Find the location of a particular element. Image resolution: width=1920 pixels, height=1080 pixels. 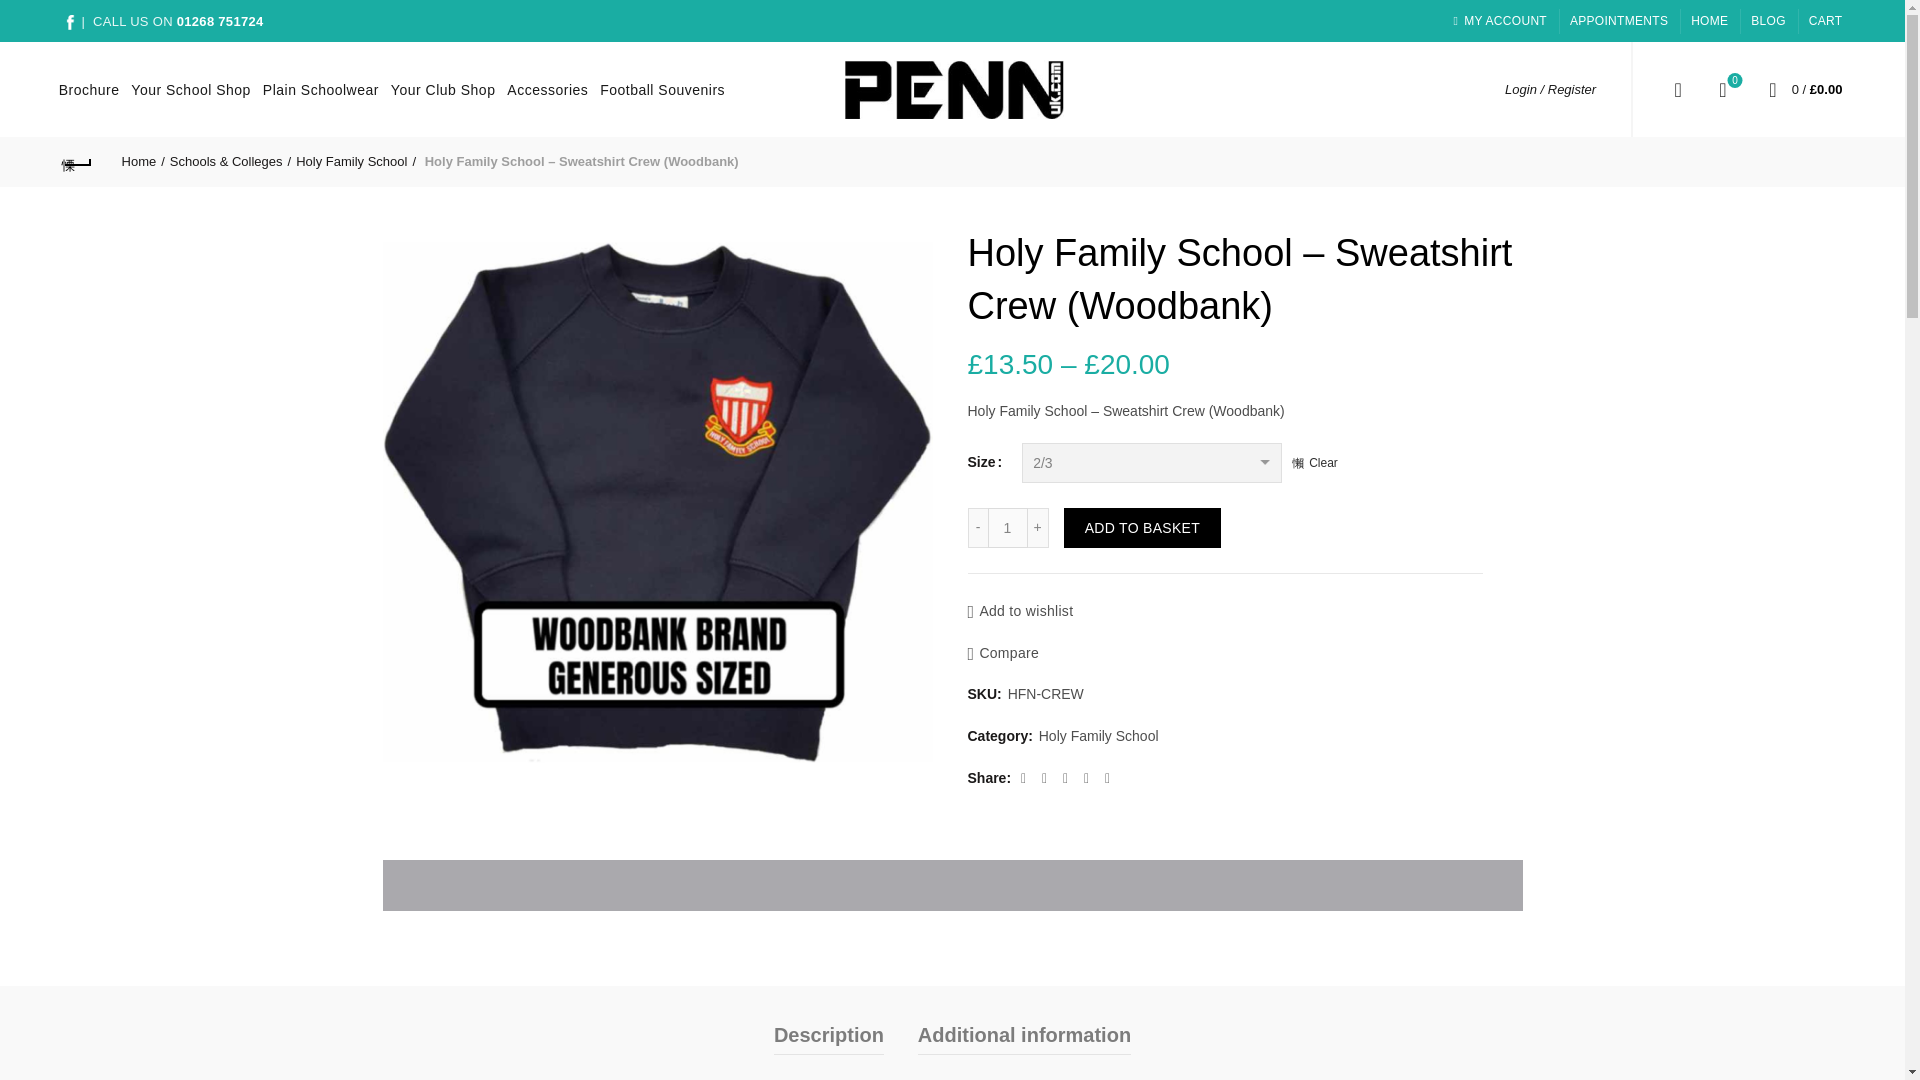

Back is located at coordinates (356, 161).